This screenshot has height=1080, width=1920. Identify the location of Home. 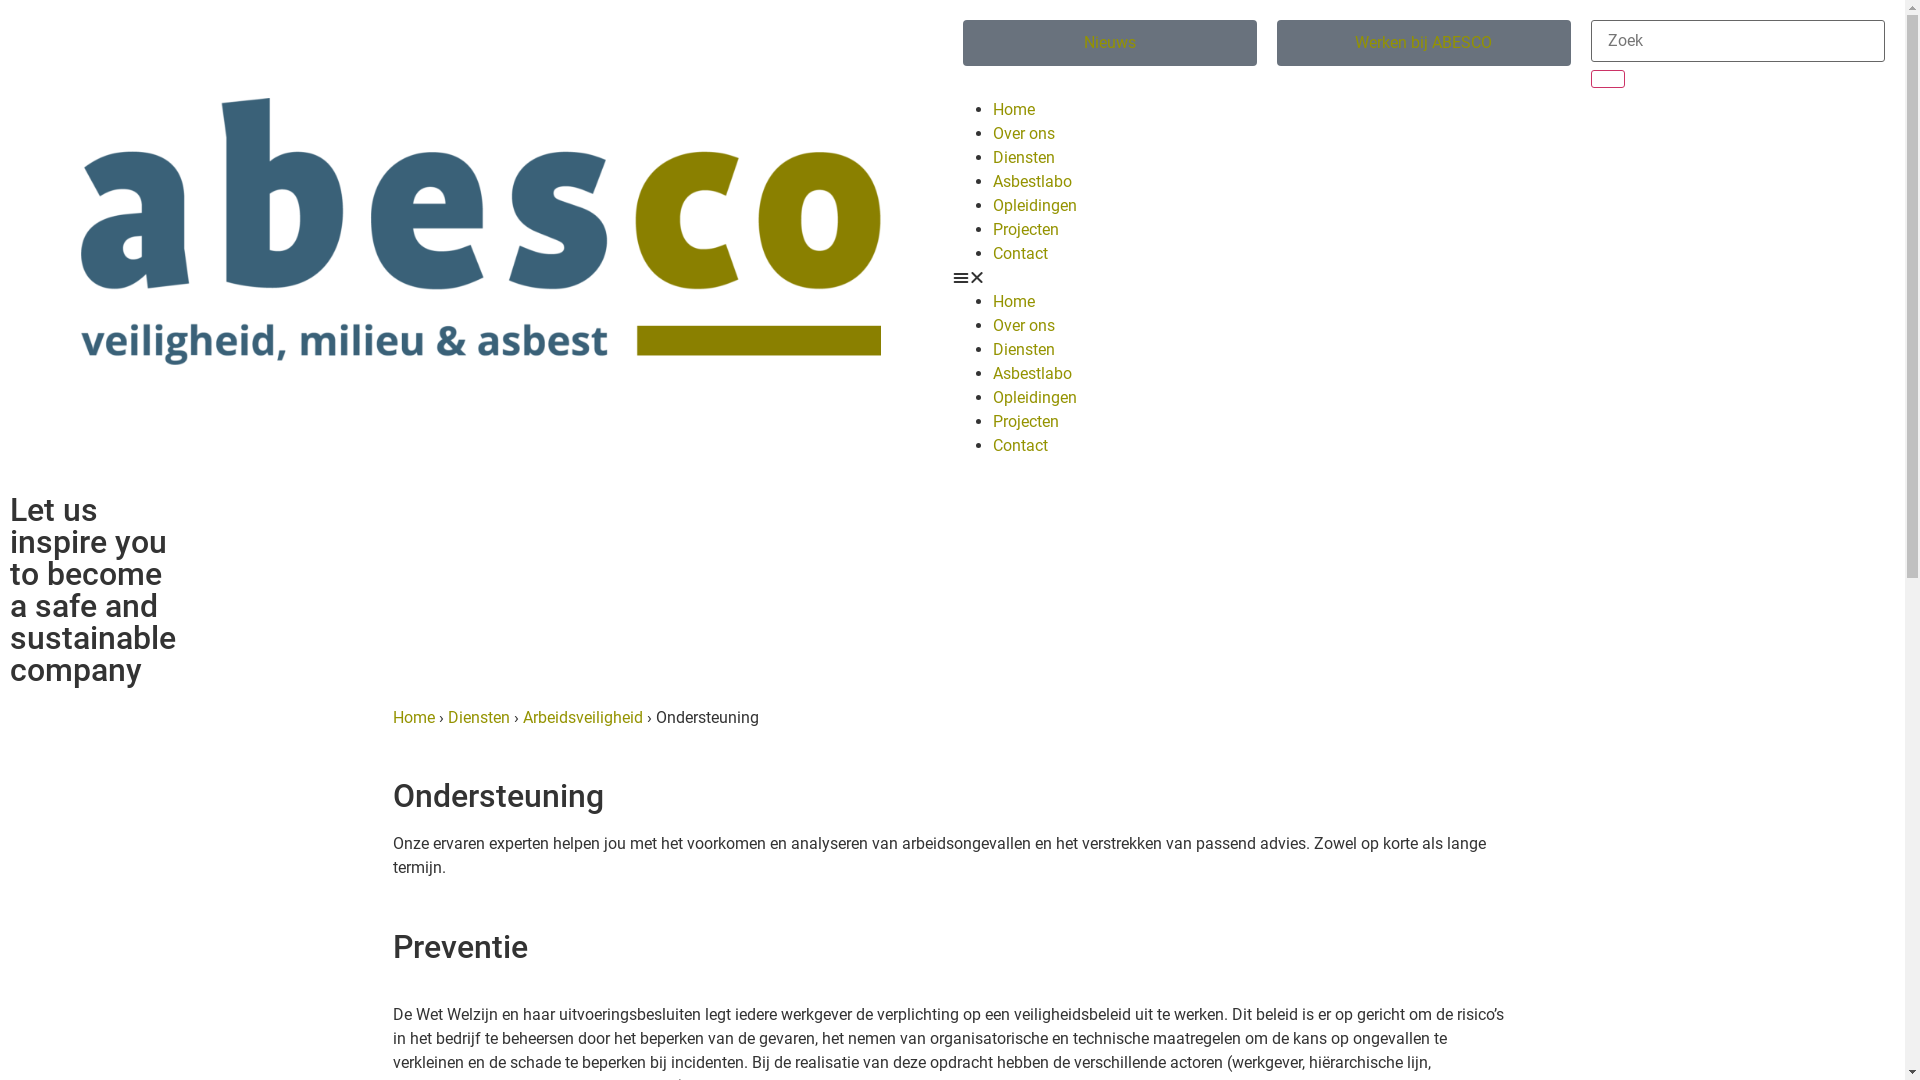
(1013, 302).